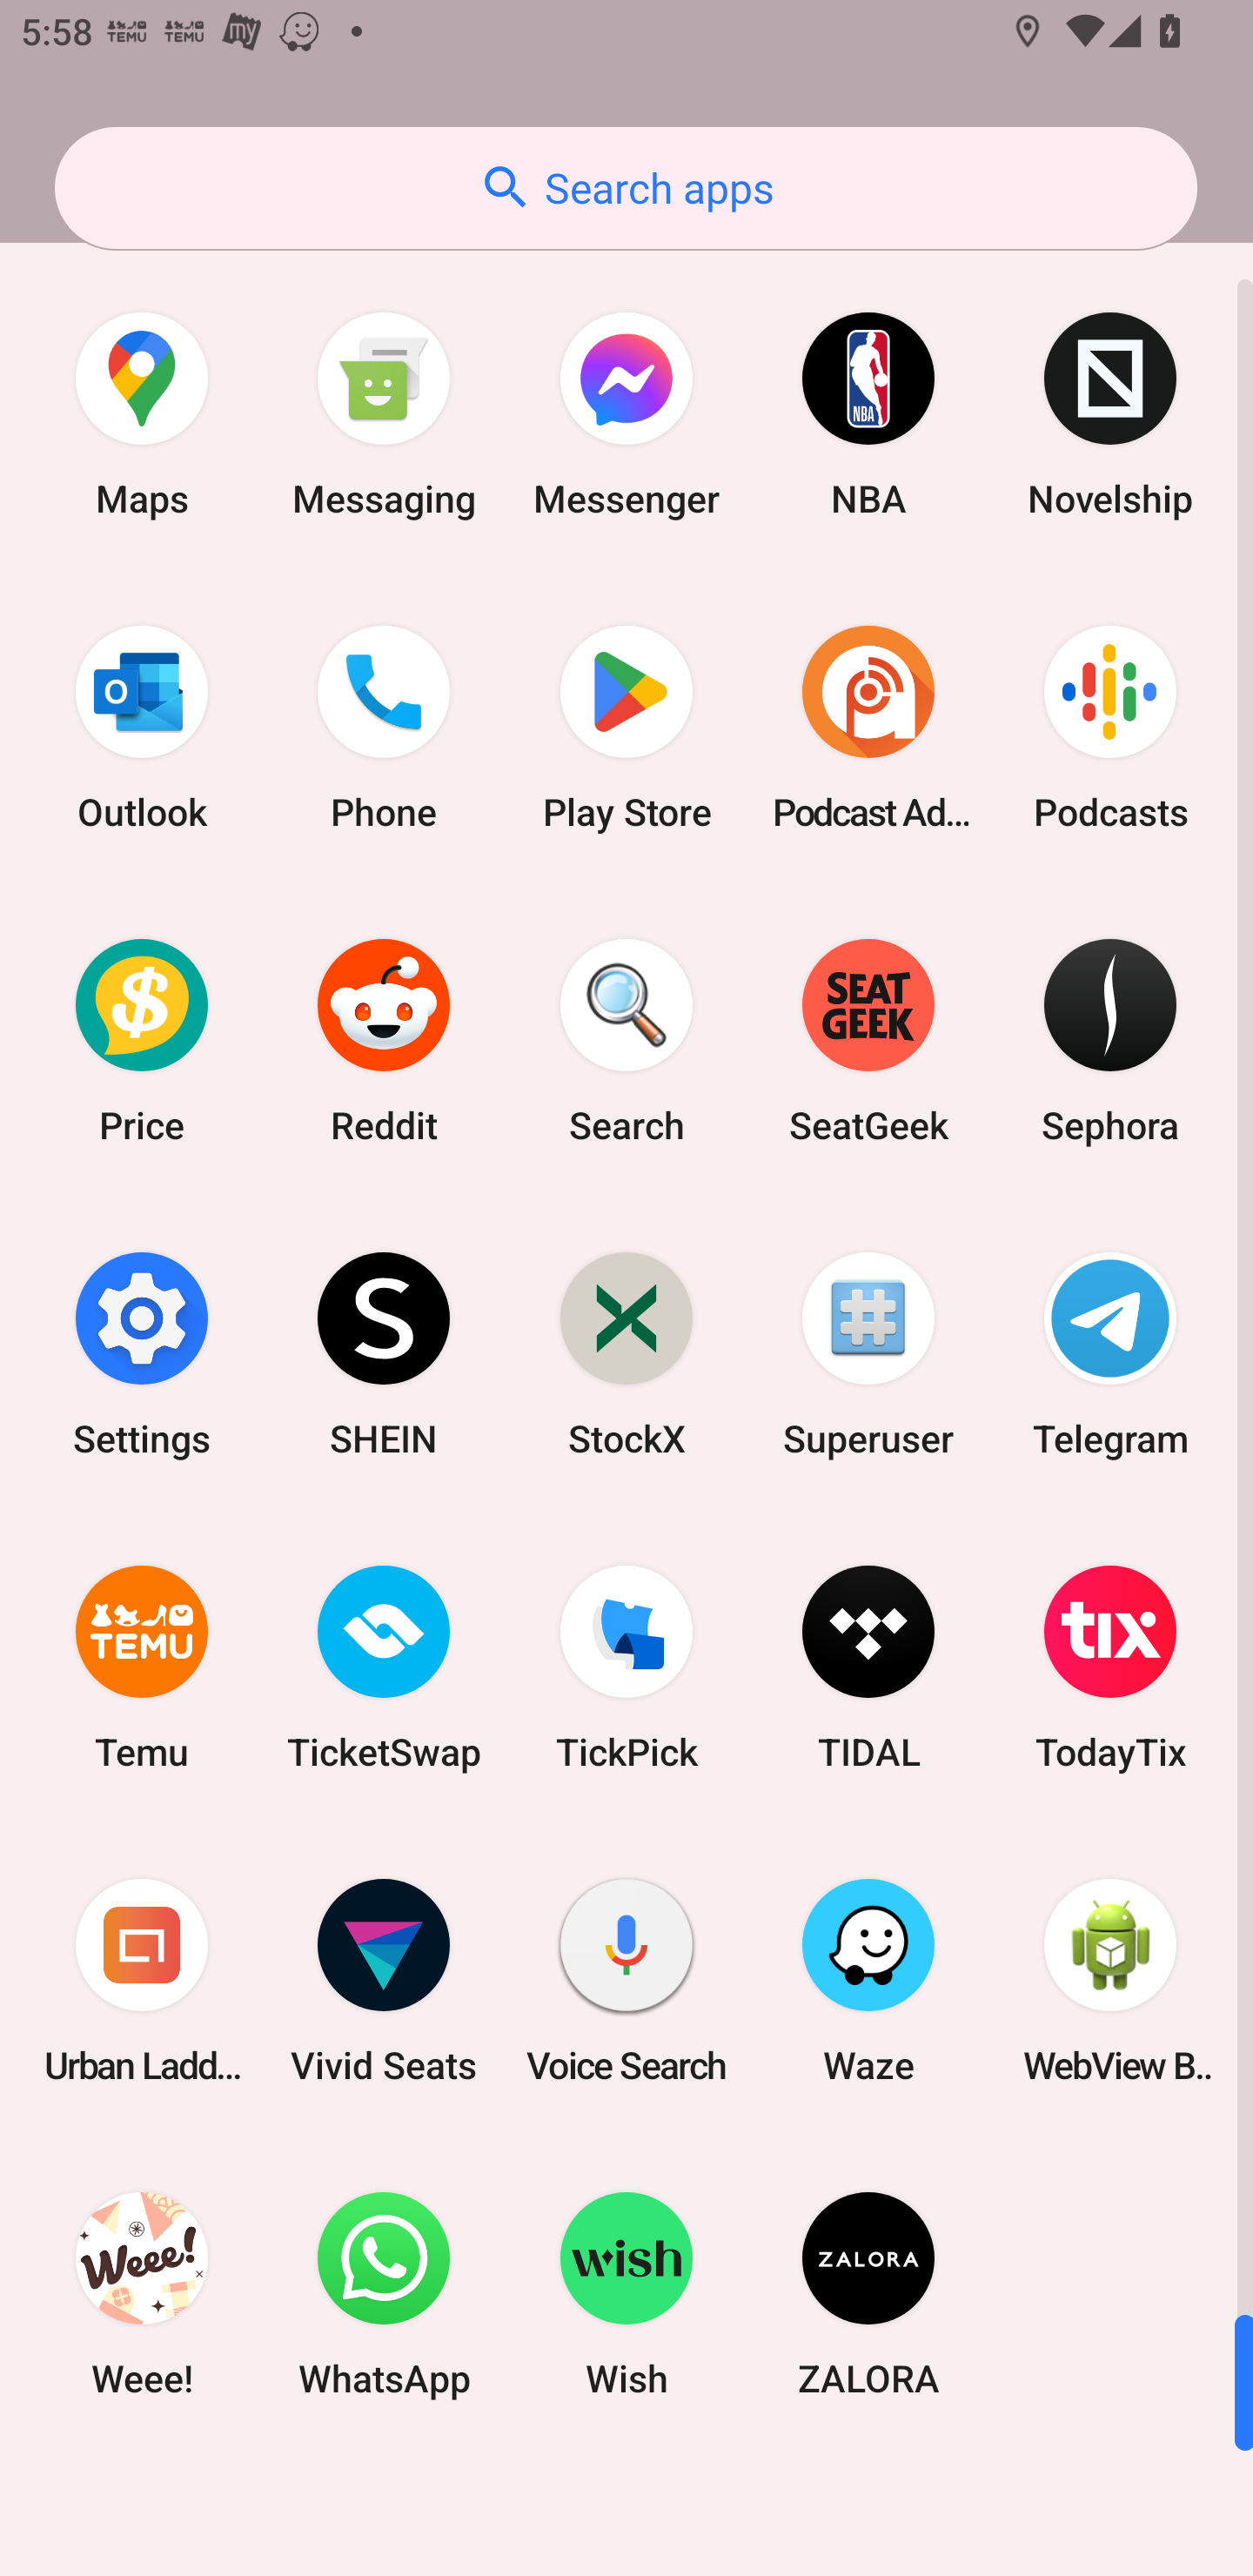 This screenshot has width=1253, height=2576. What do you see at coordinates (868, 1666) in the screenshot?
I see `TIDAL` at bounding box center [868, 1666].